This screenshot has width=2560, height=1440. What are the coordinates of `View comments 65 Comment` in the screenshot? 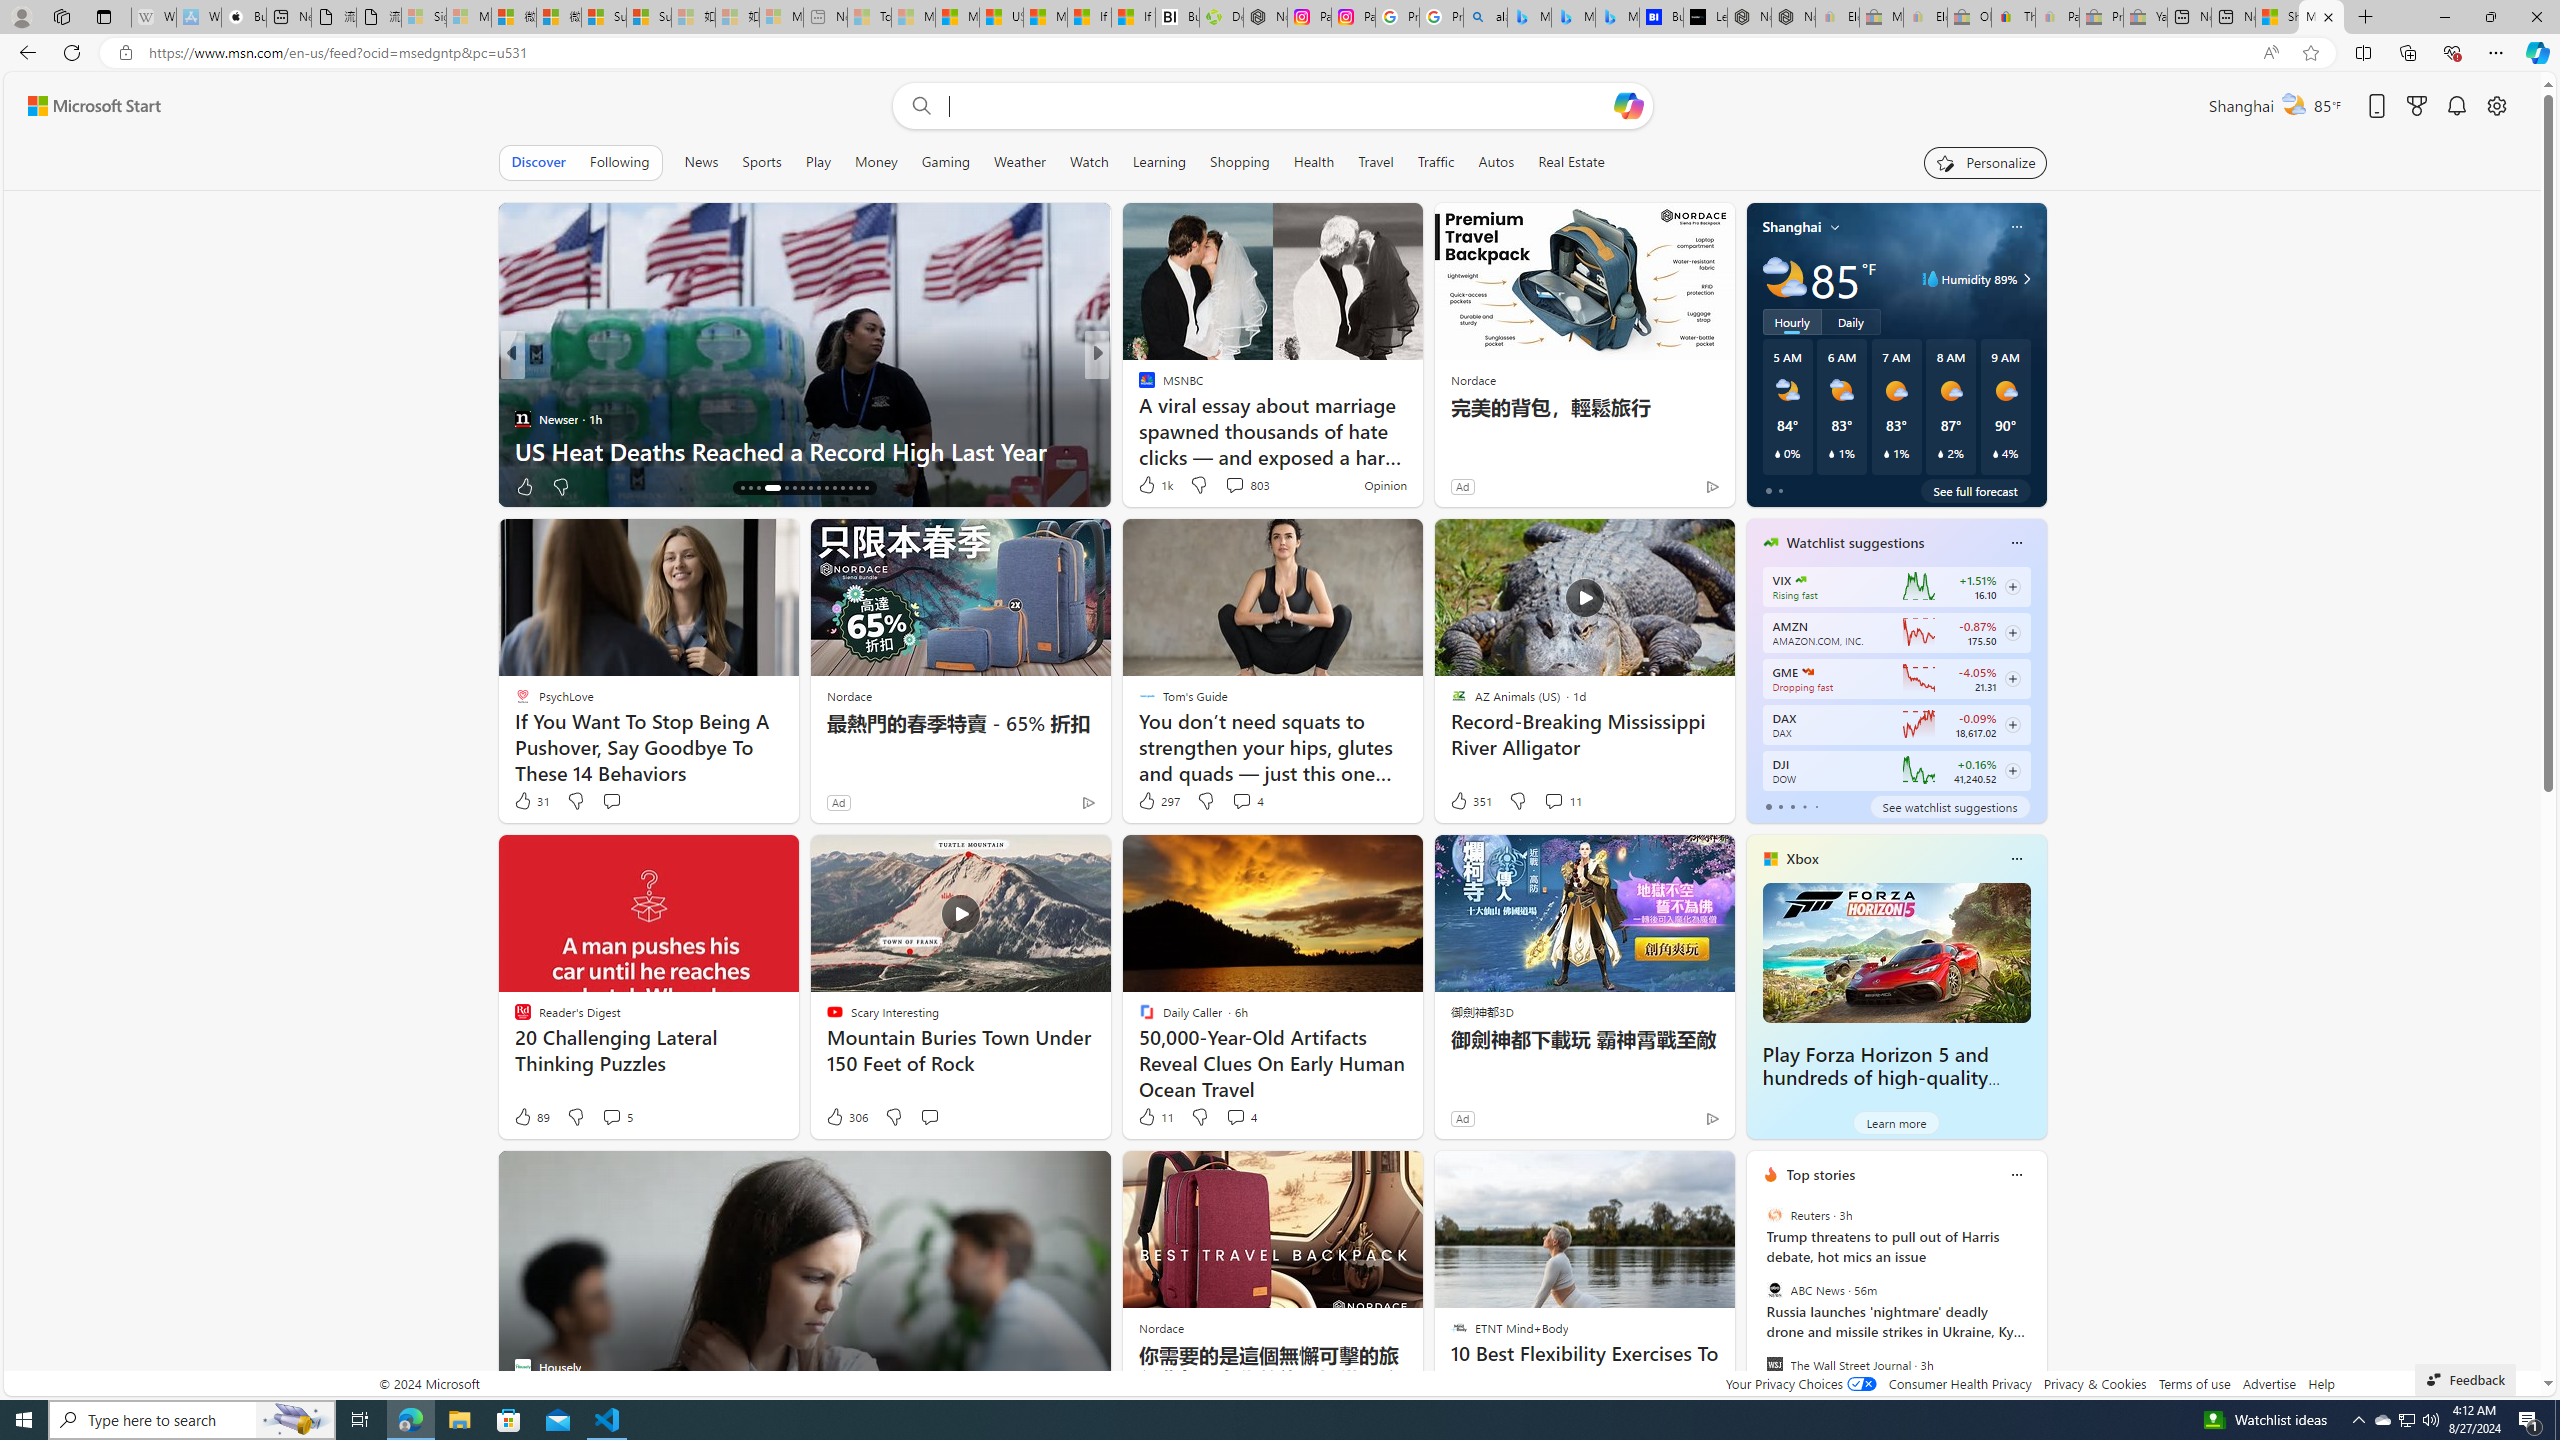 It's located at (1244, 486).